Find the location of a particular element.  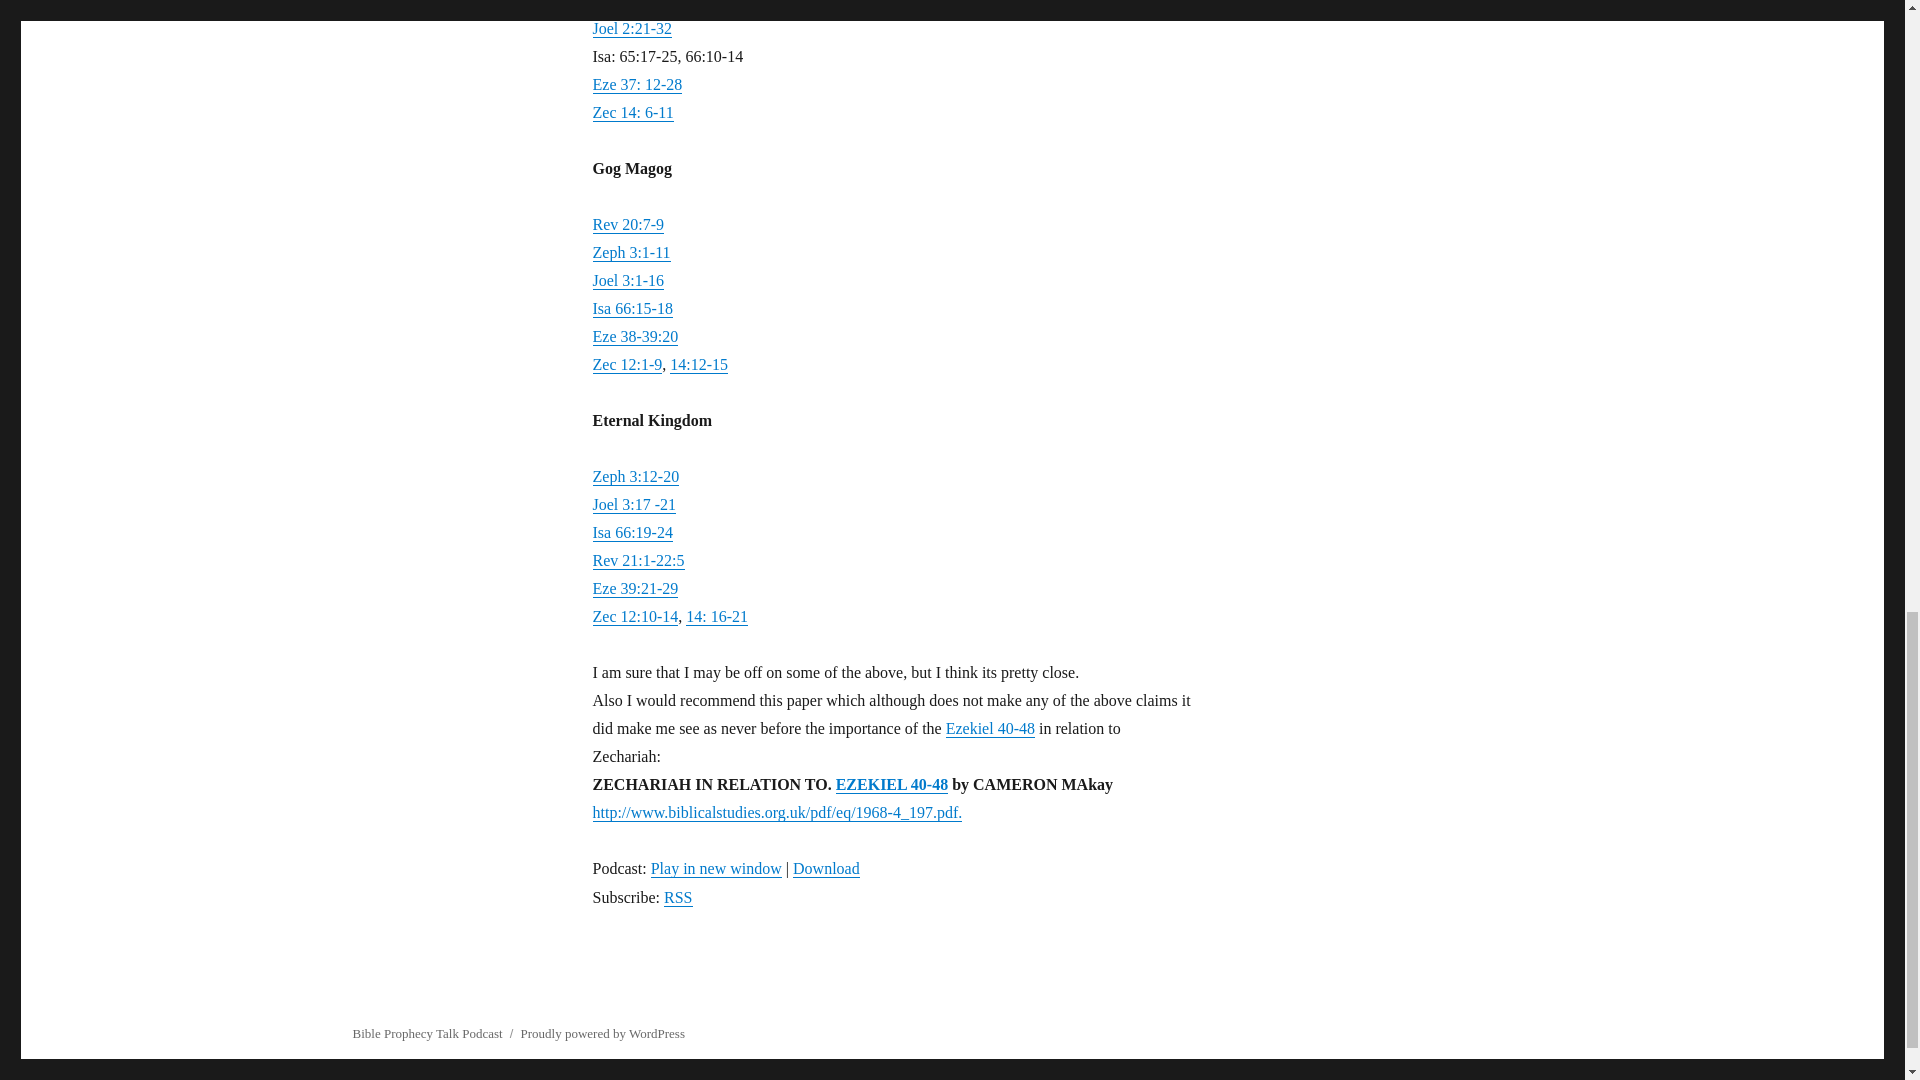

Zeph 2:6-15 is located at coordinates (630, 4).